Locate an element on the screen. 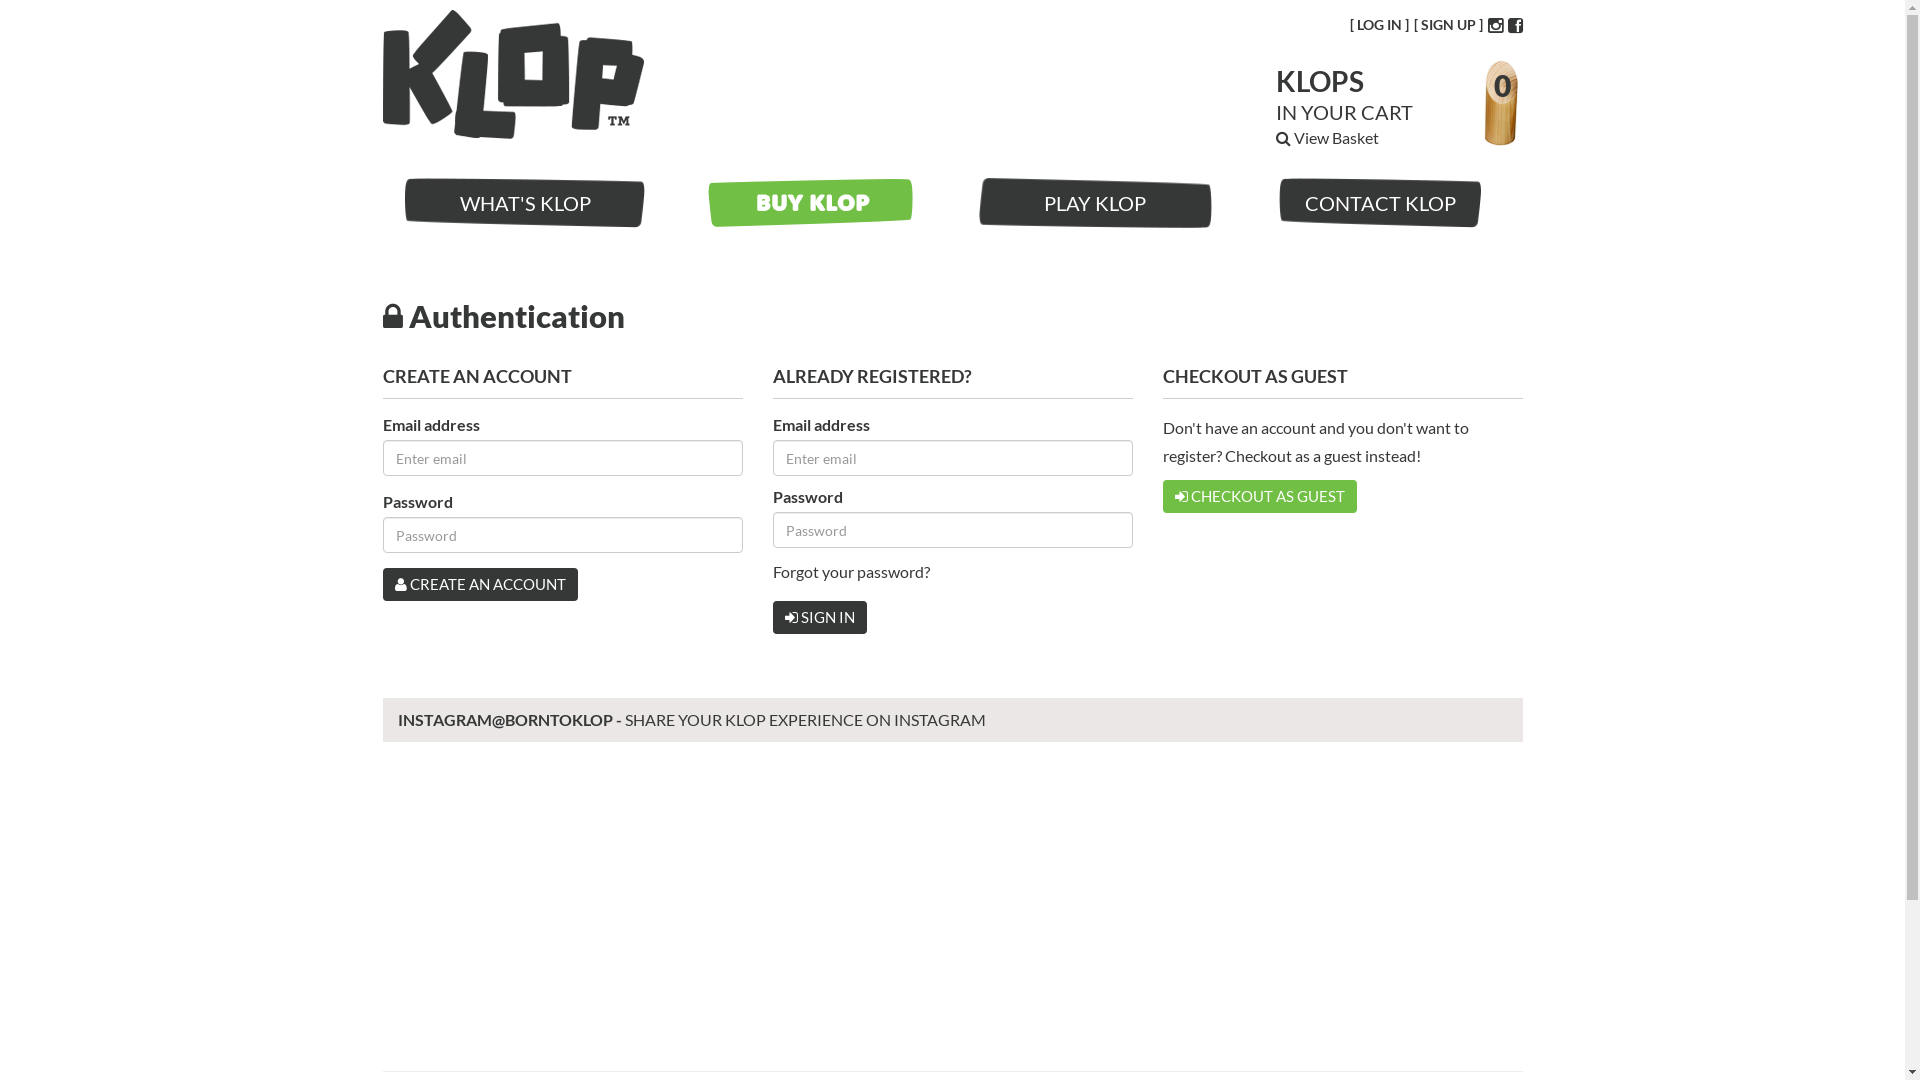  0 is located at coordinates (1502, 85).